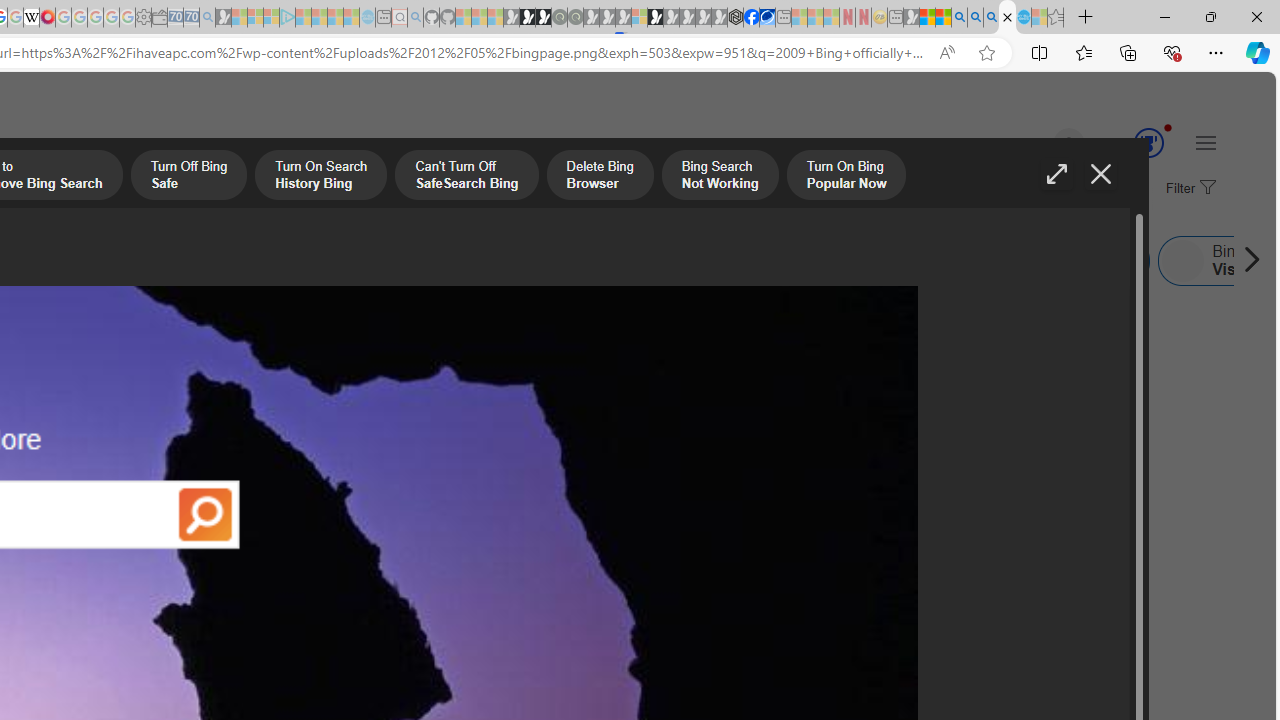  I want to click on Turn On Search History Bing, so click(320, 177).